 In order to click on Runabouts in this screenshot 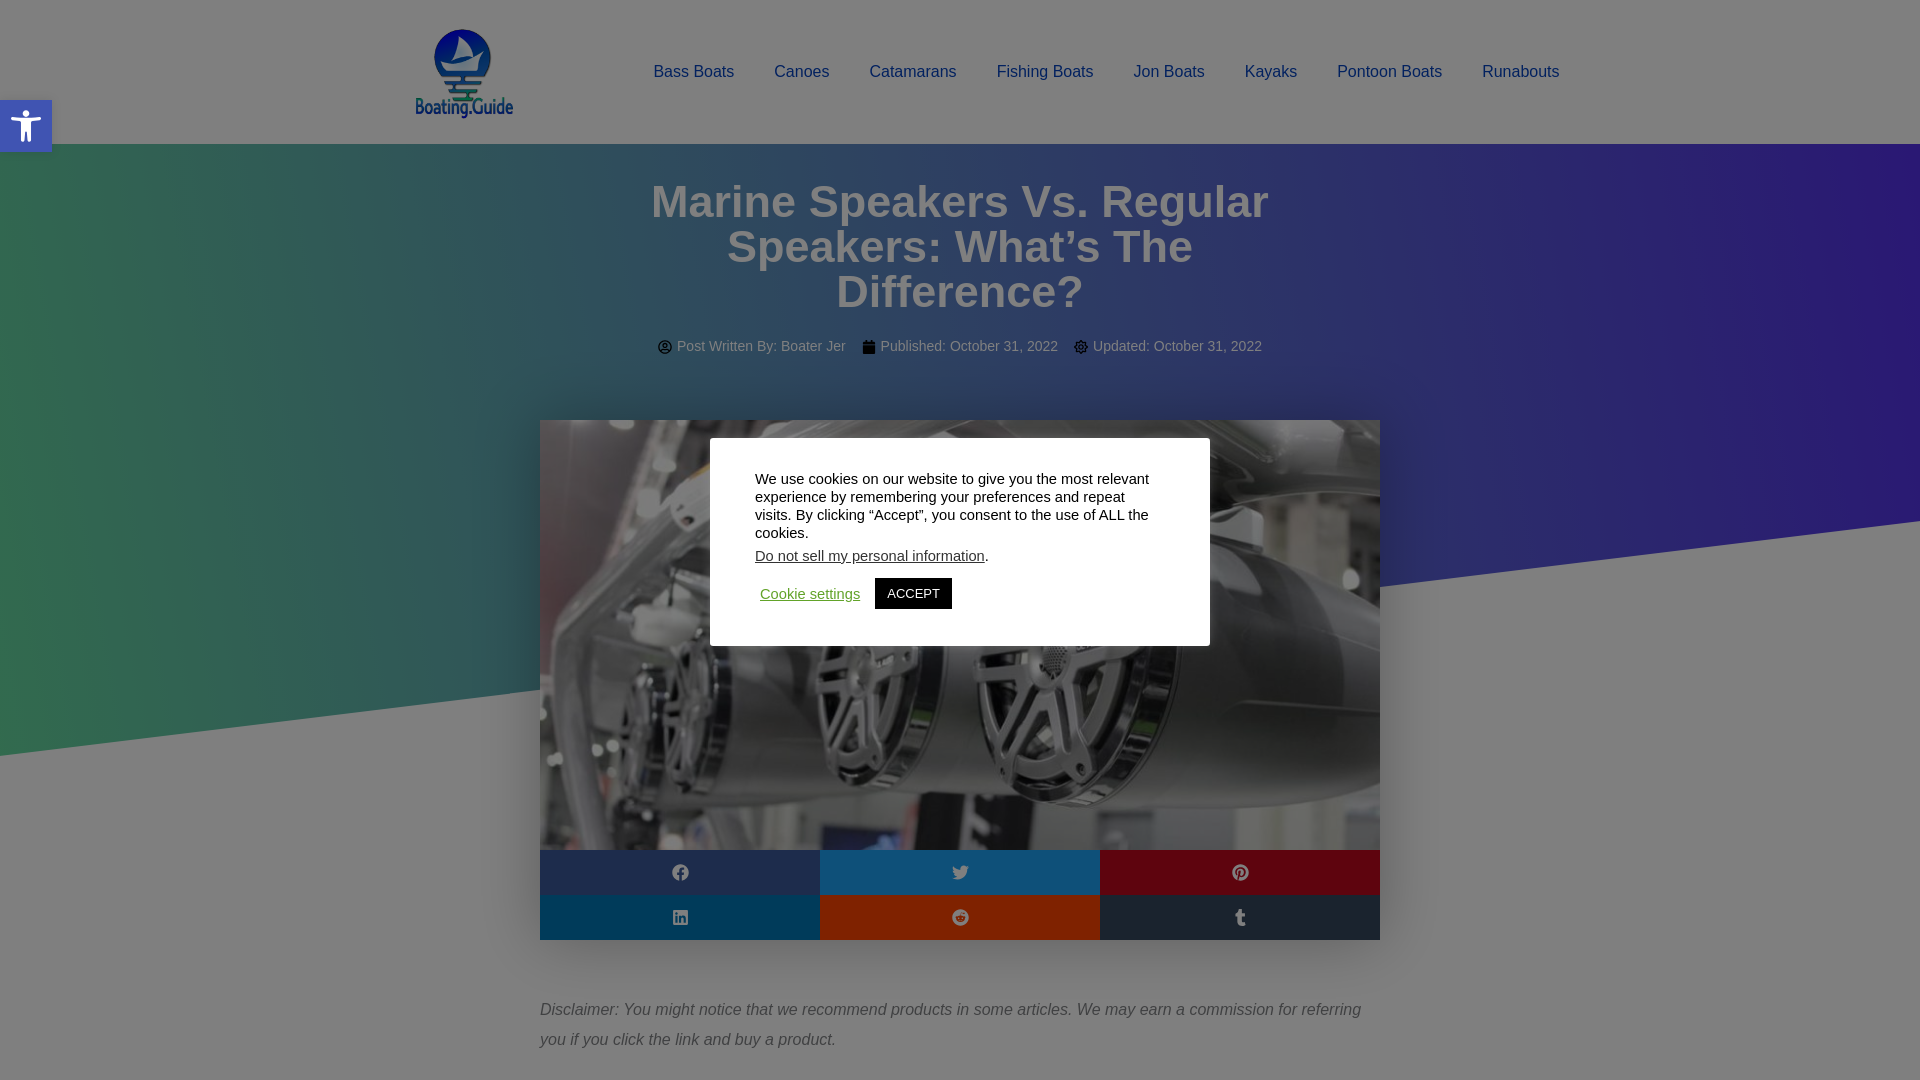, I will do `click(1520, 72)`.